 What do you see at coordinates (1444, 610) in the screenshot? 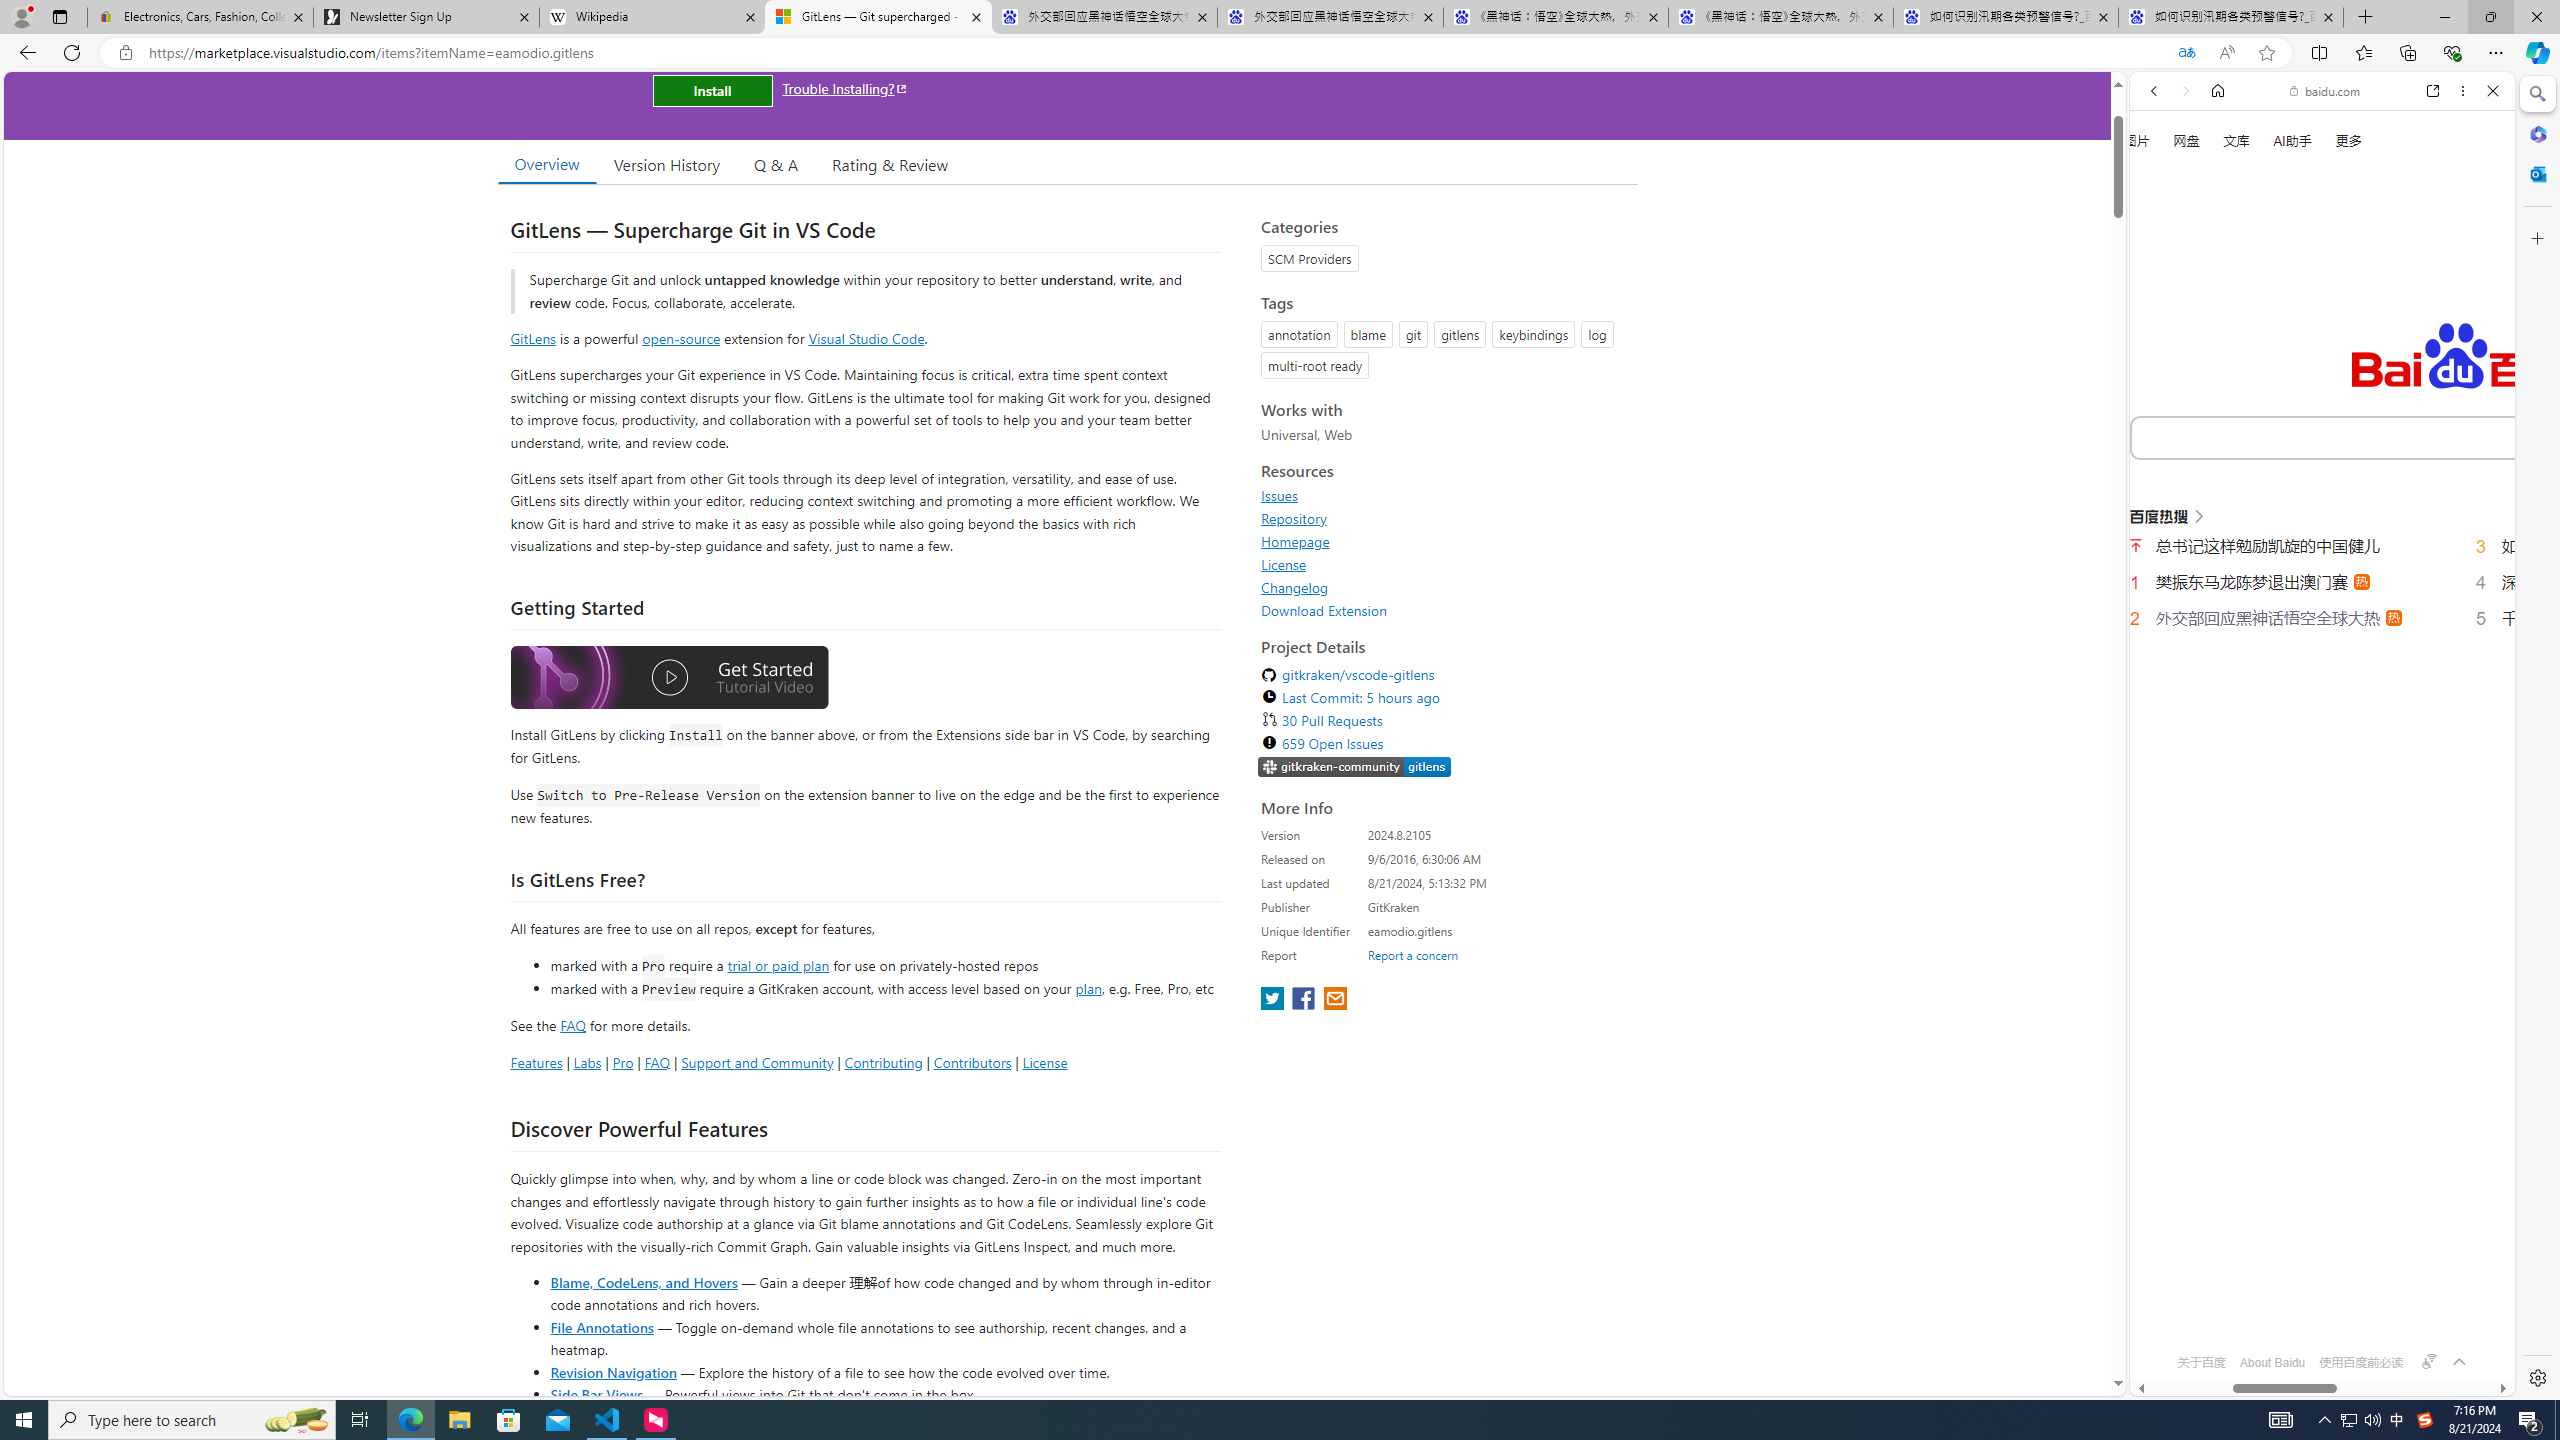
I see `Download Extension` at bounding box center [1444, 610].